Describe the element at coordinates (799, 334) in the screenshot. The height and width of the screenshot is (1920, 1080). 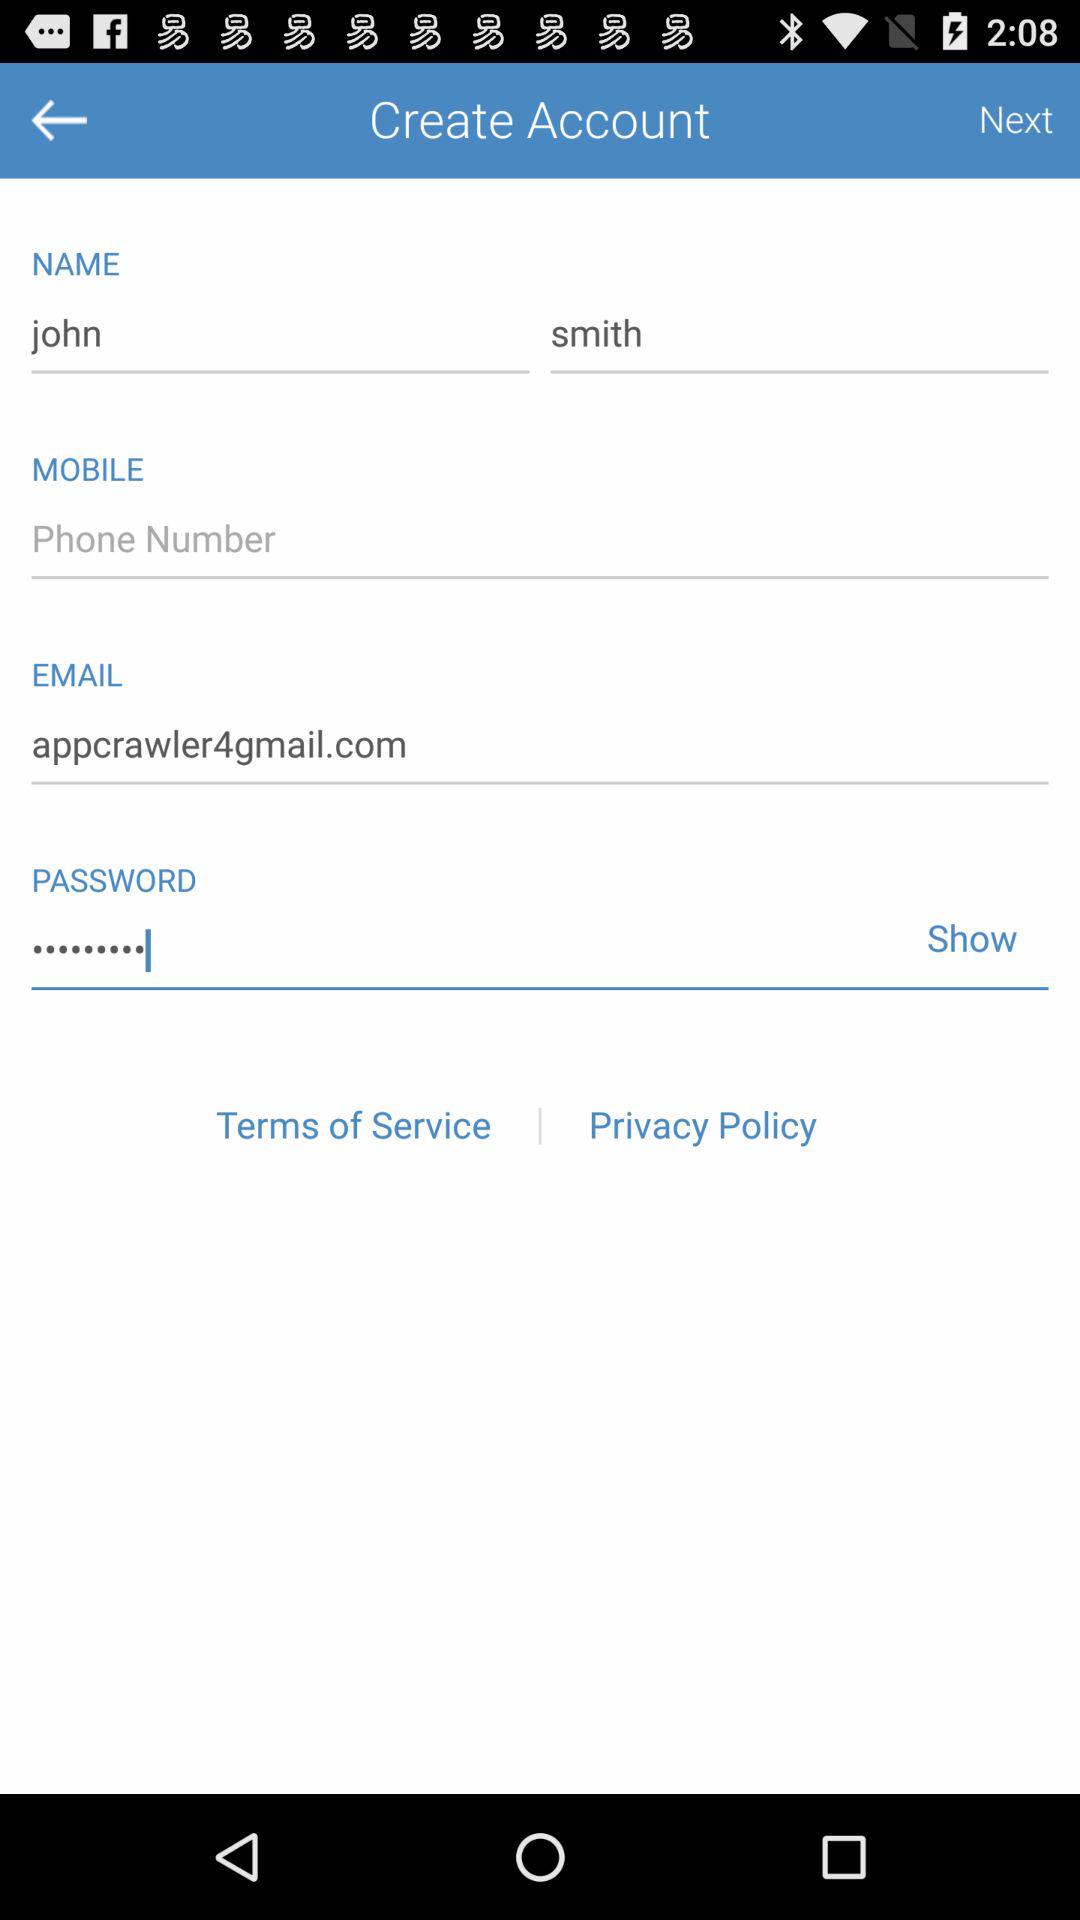
I see `turn on item next to john` at that location.